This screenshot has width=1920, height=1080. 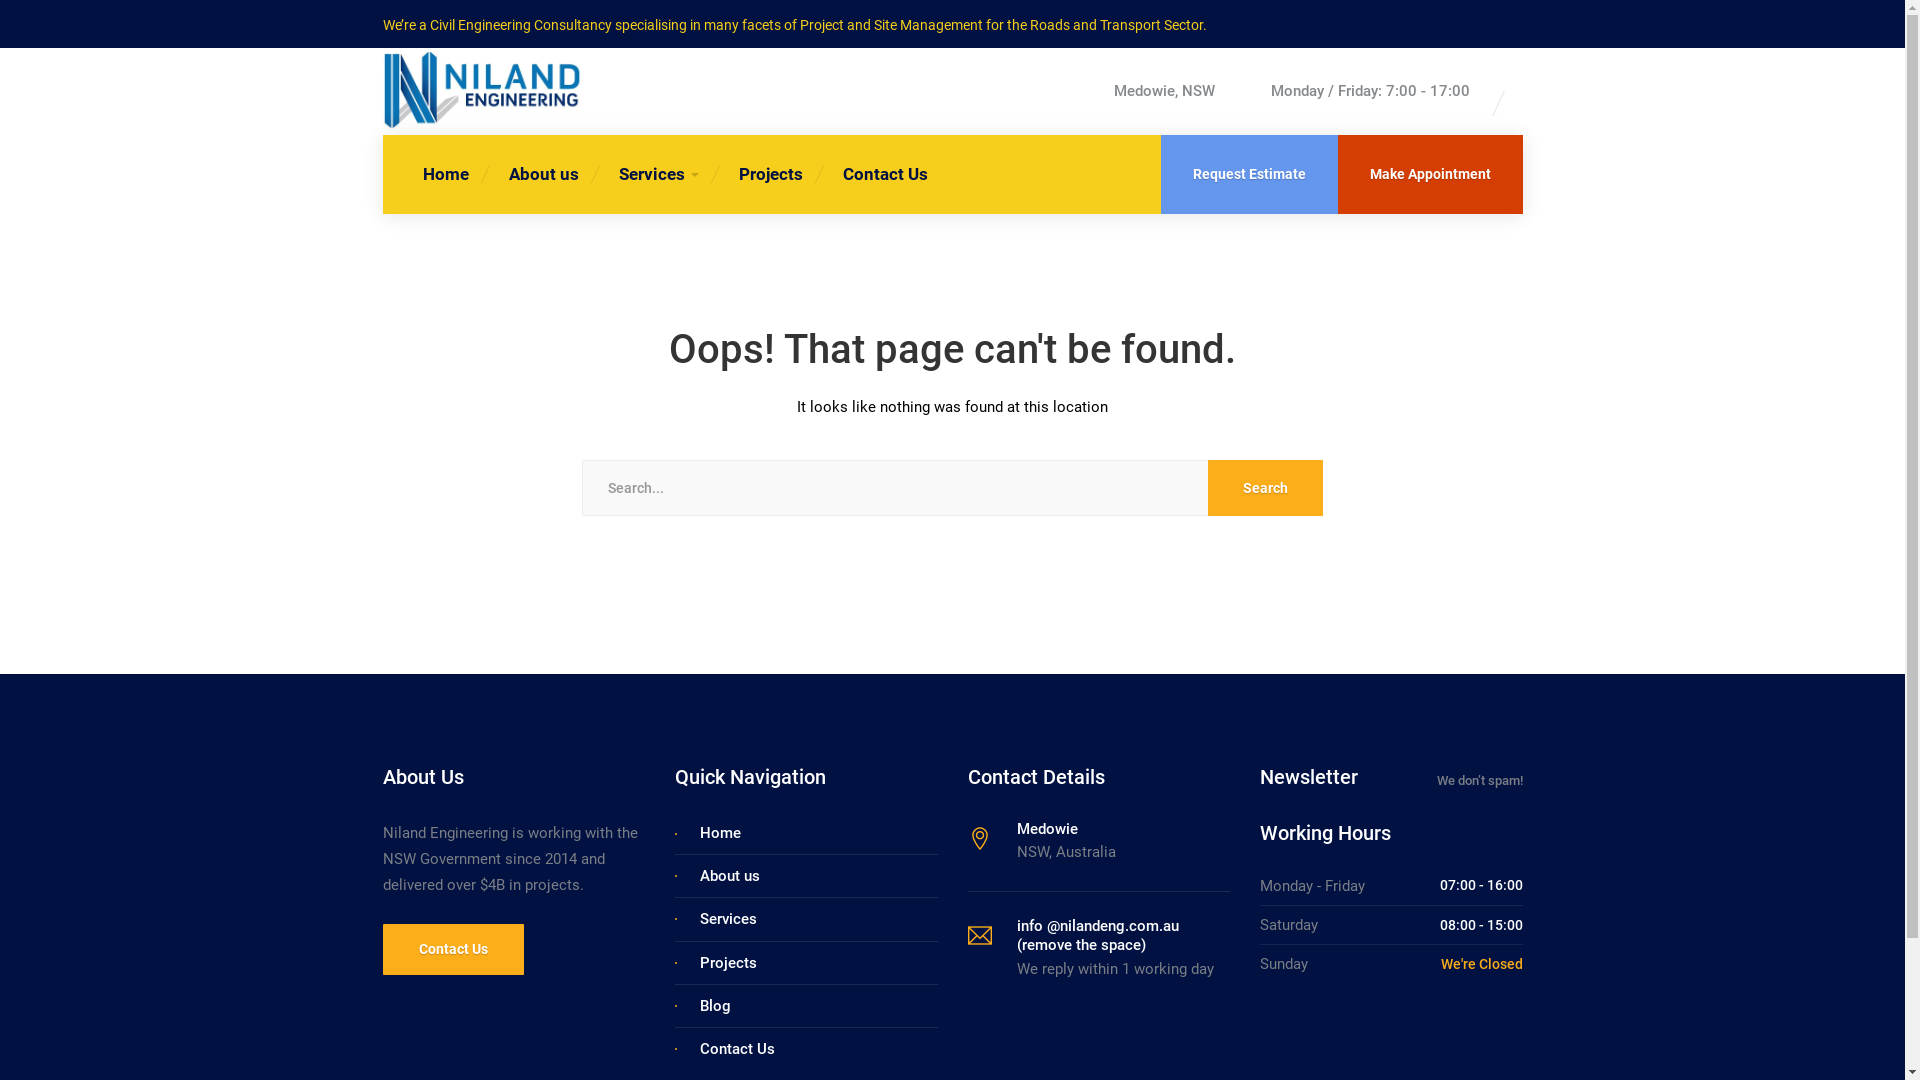 I want to click on Blog, so click(x=716, y=1006).